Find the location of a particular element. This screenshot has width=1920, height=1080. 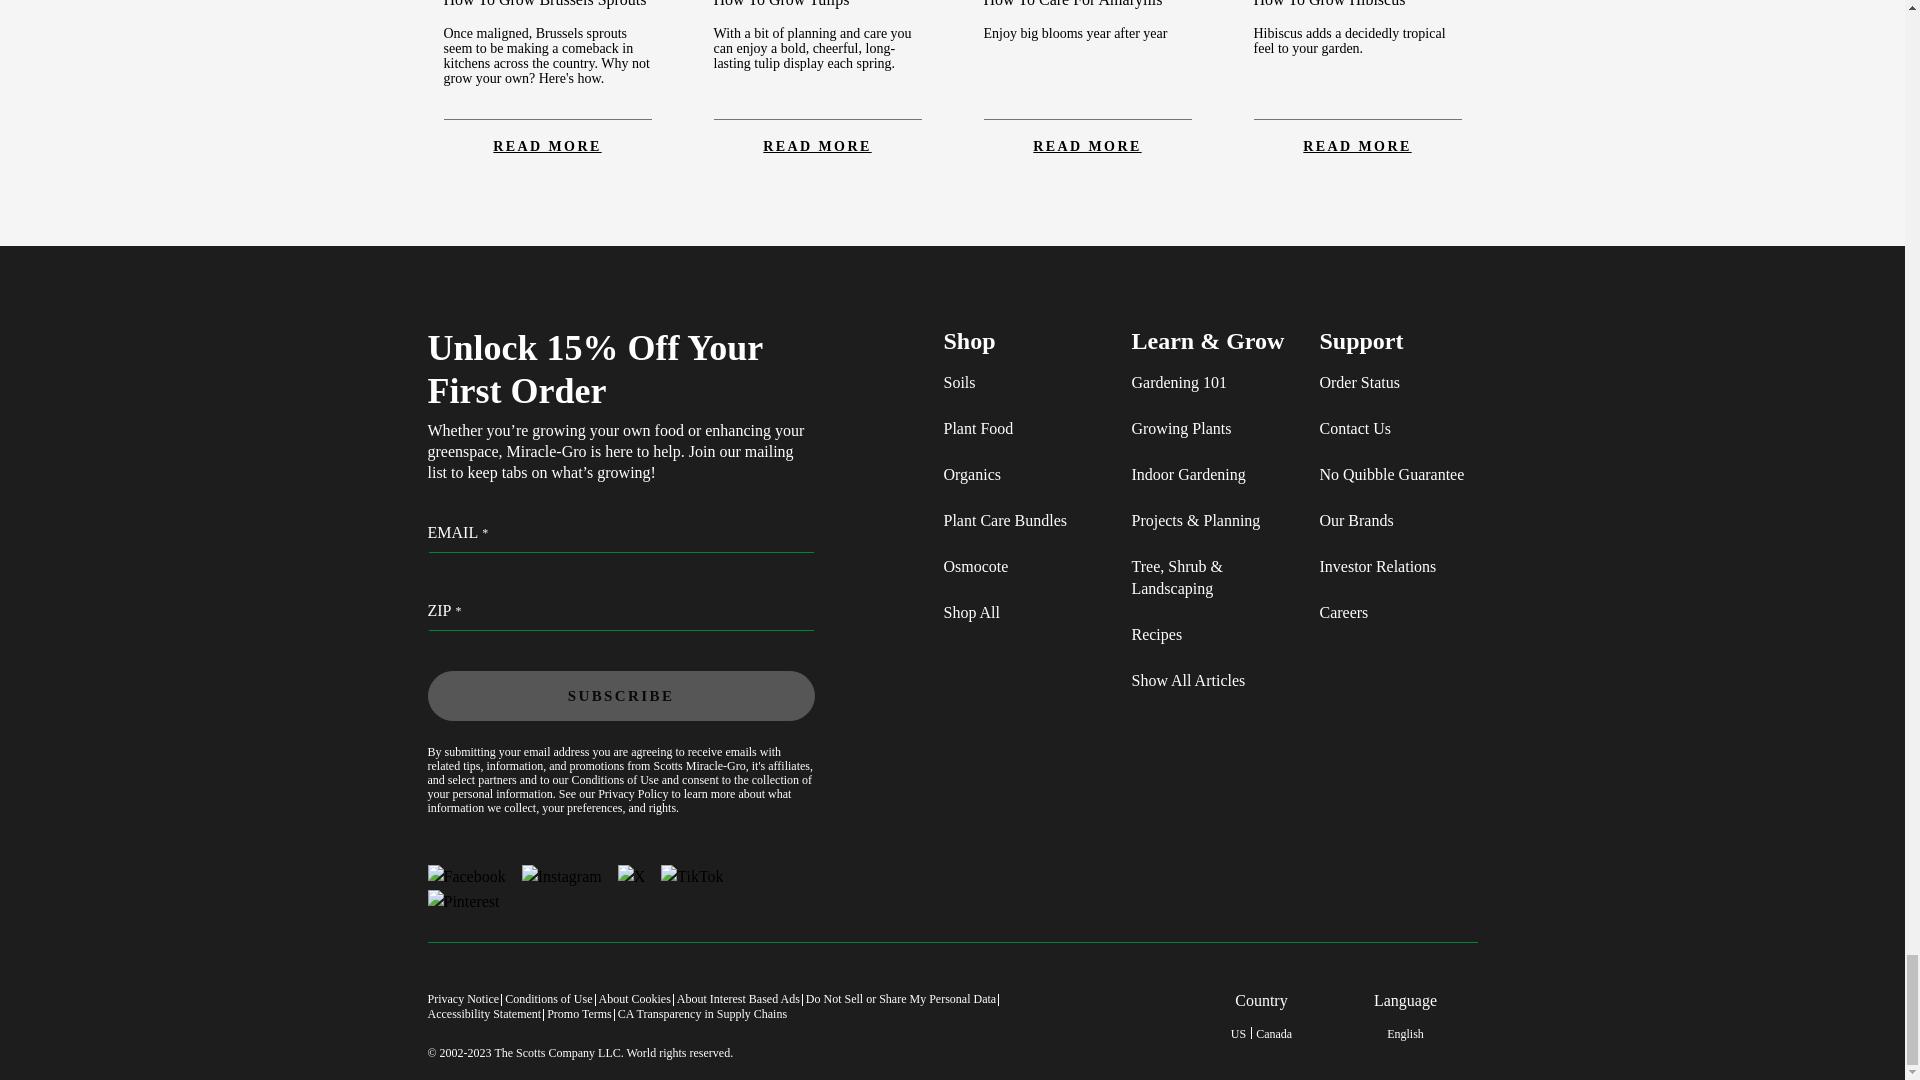

Facebook is located at coordinates (467, 876).